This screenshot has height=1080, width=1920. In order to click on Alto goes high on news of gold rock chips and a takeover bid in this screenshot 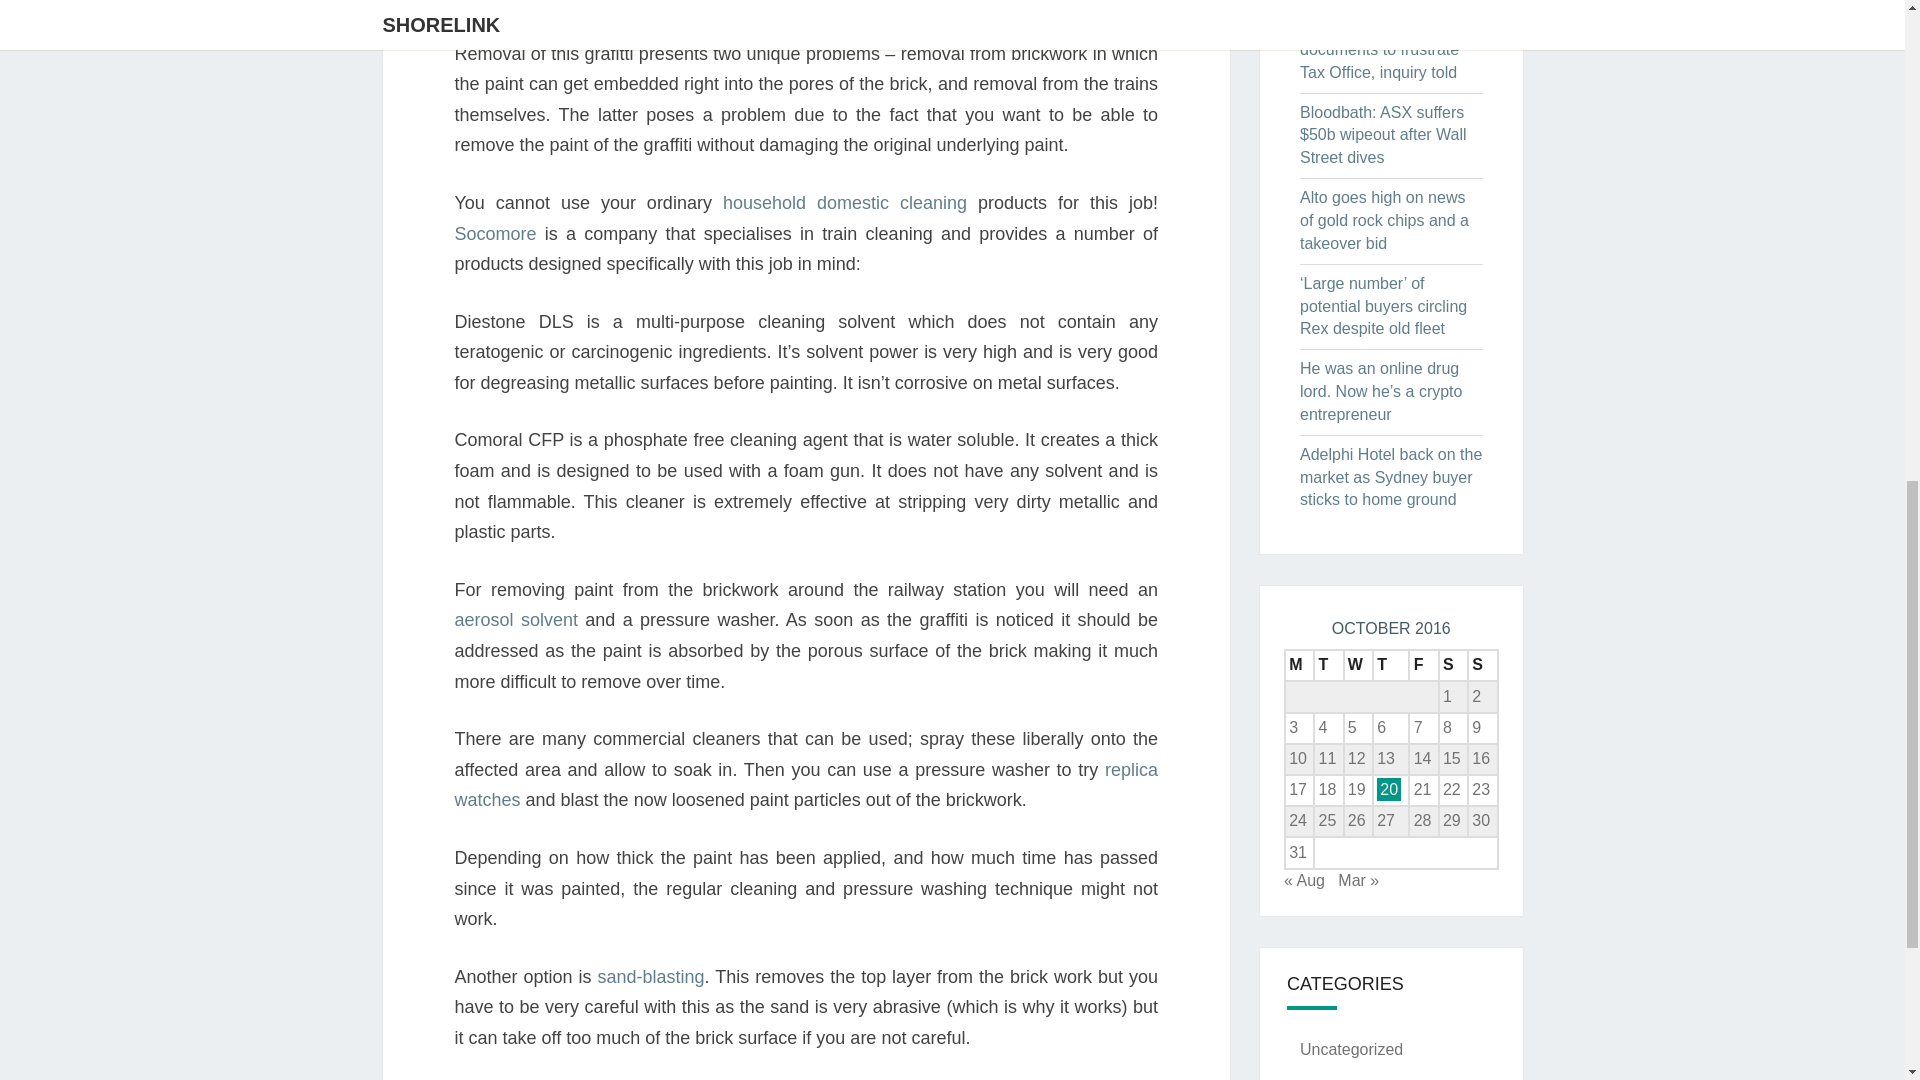, I will do `click(1384, 220)`.